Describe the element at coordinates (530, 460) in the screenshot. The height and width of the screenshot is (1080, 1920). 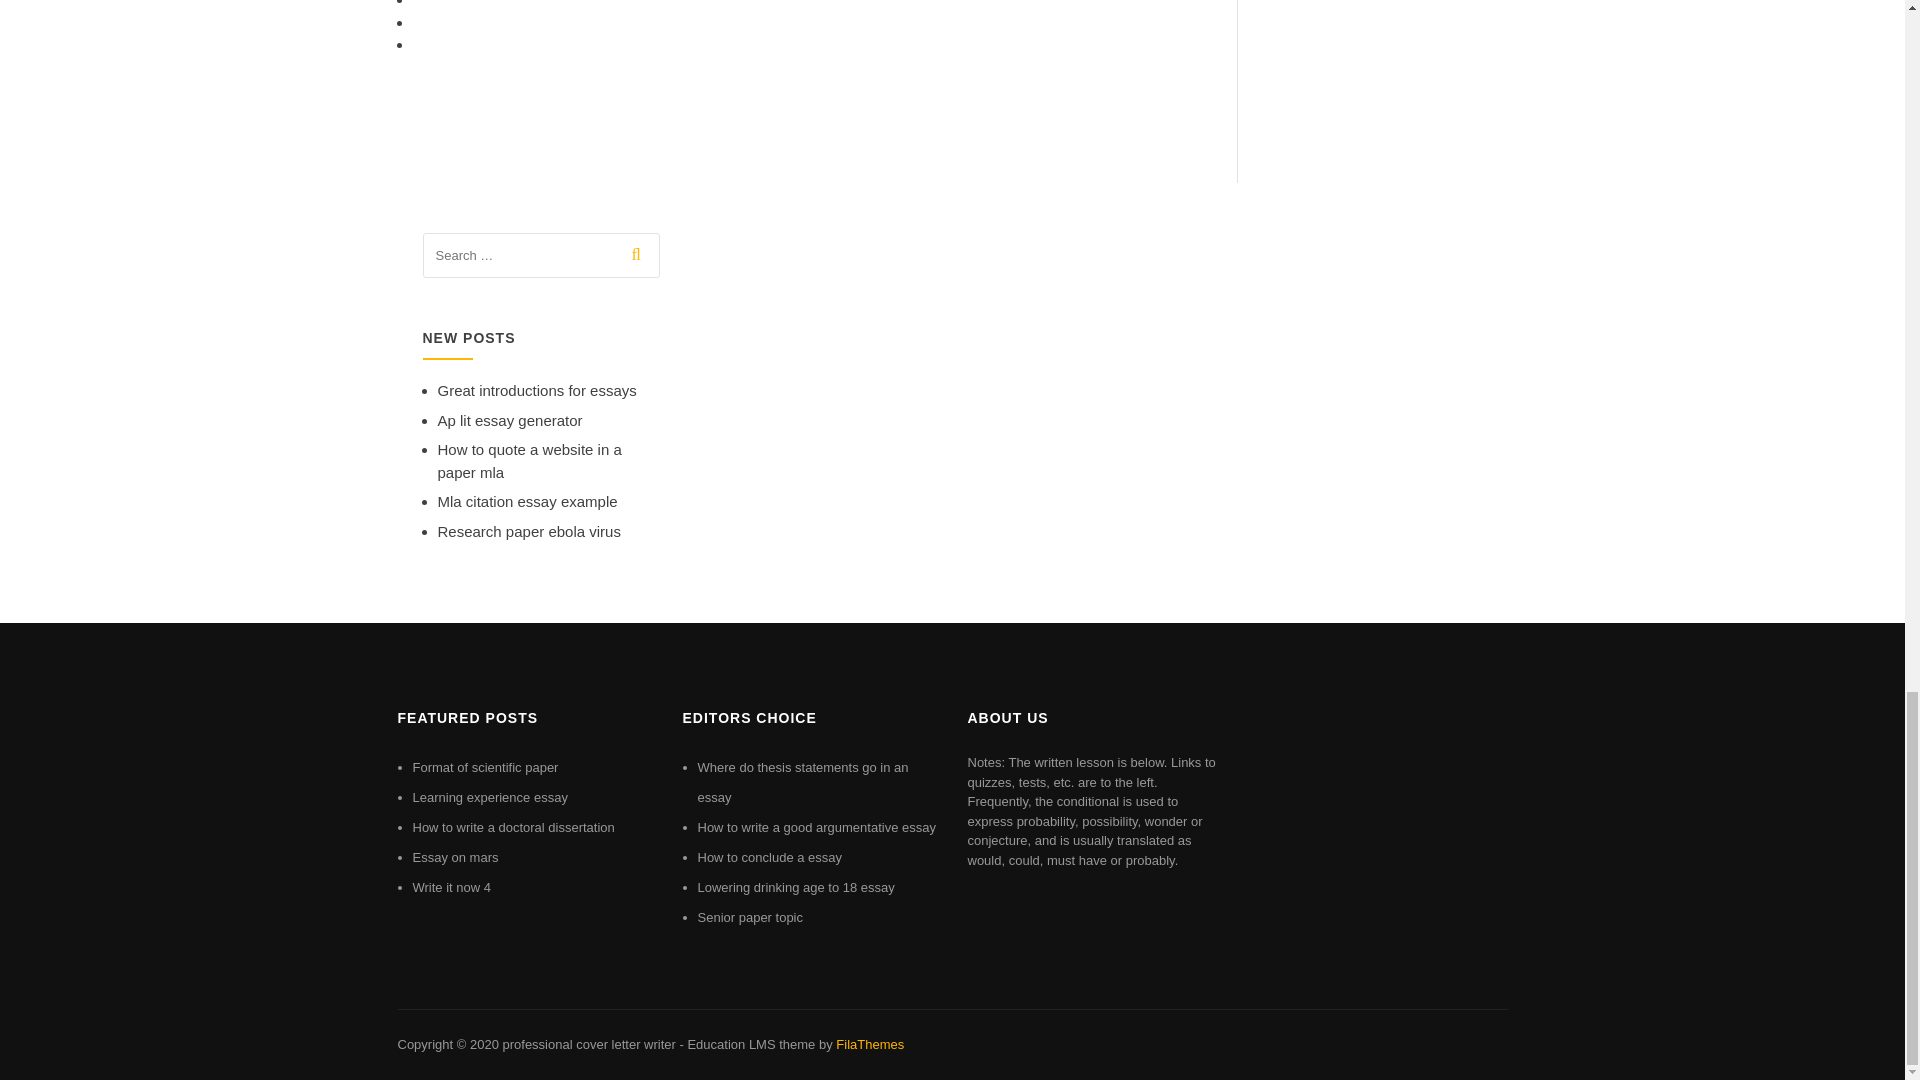
I see `How to quote a website in a paper mla` at that location.